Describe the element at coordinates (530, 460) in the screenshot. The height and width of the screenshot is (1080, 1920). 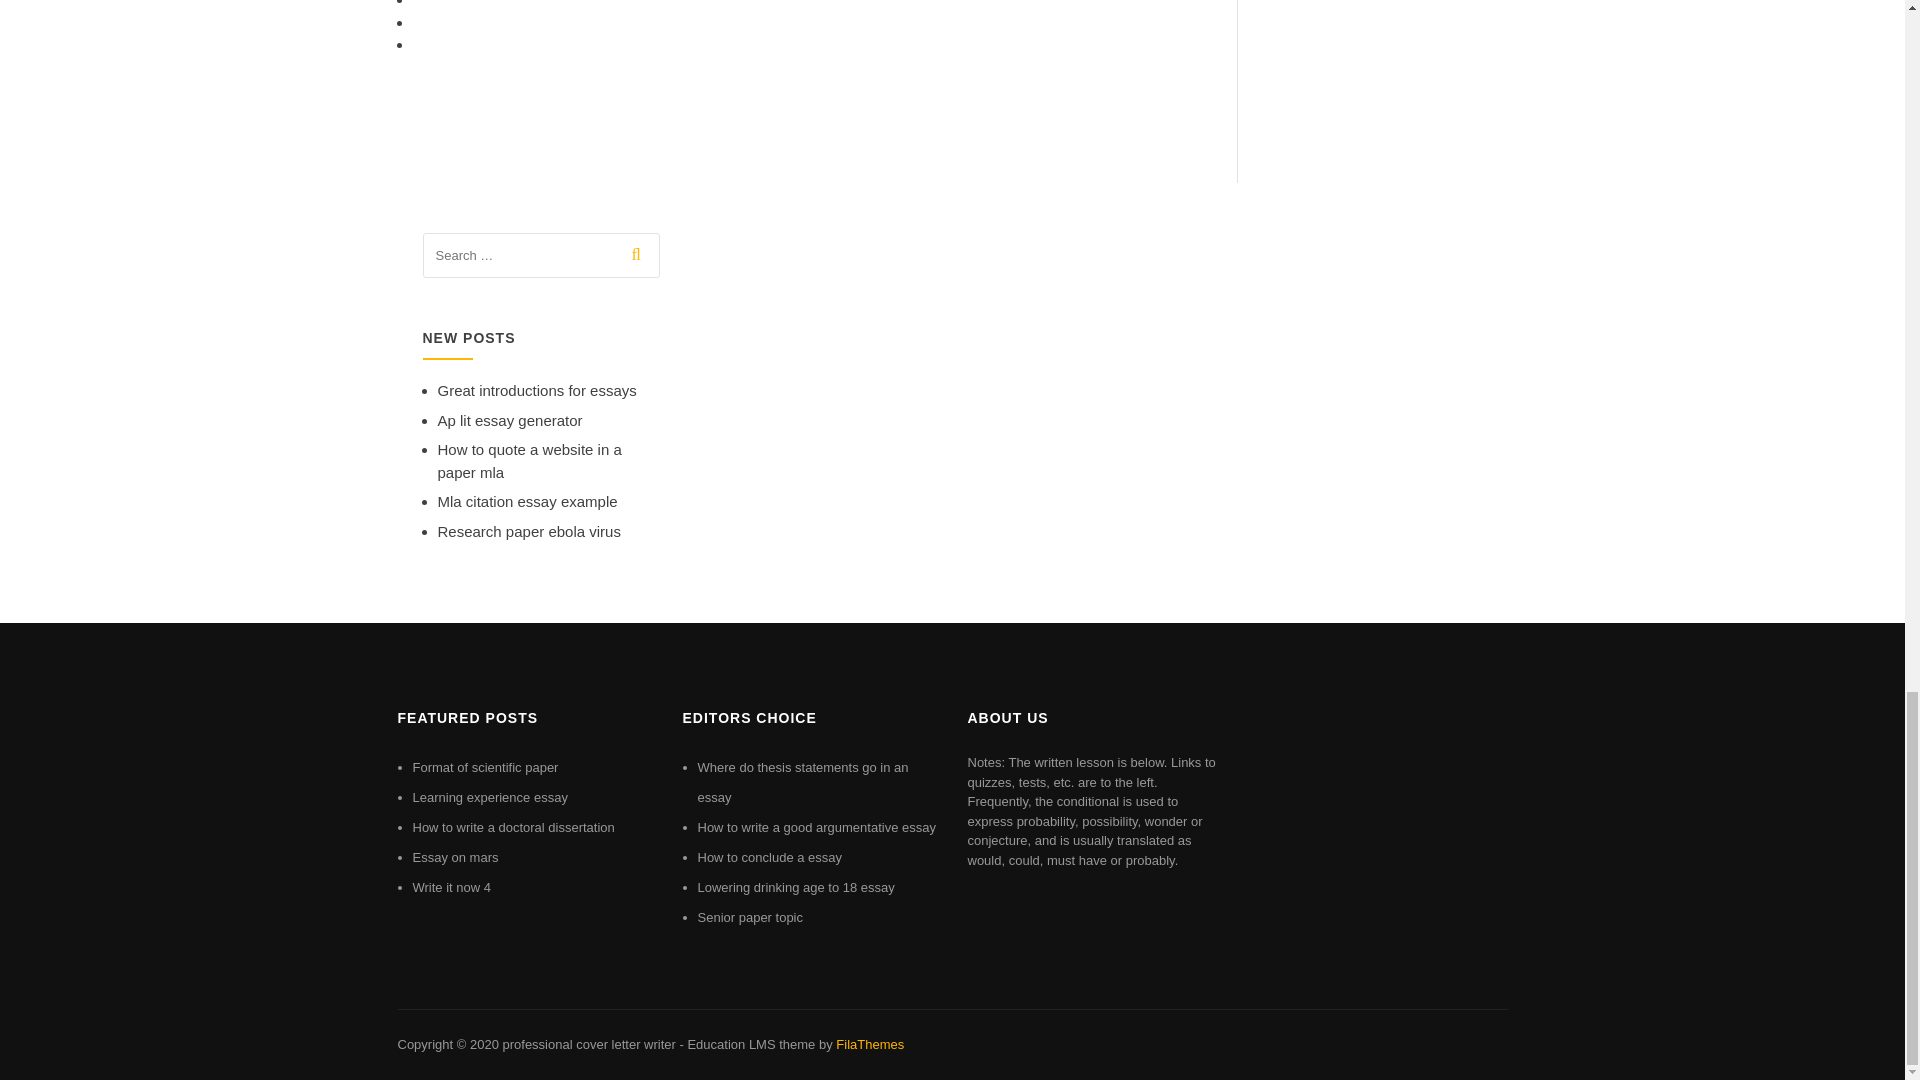
I see `How to quote a website in a paper mla` at that location.